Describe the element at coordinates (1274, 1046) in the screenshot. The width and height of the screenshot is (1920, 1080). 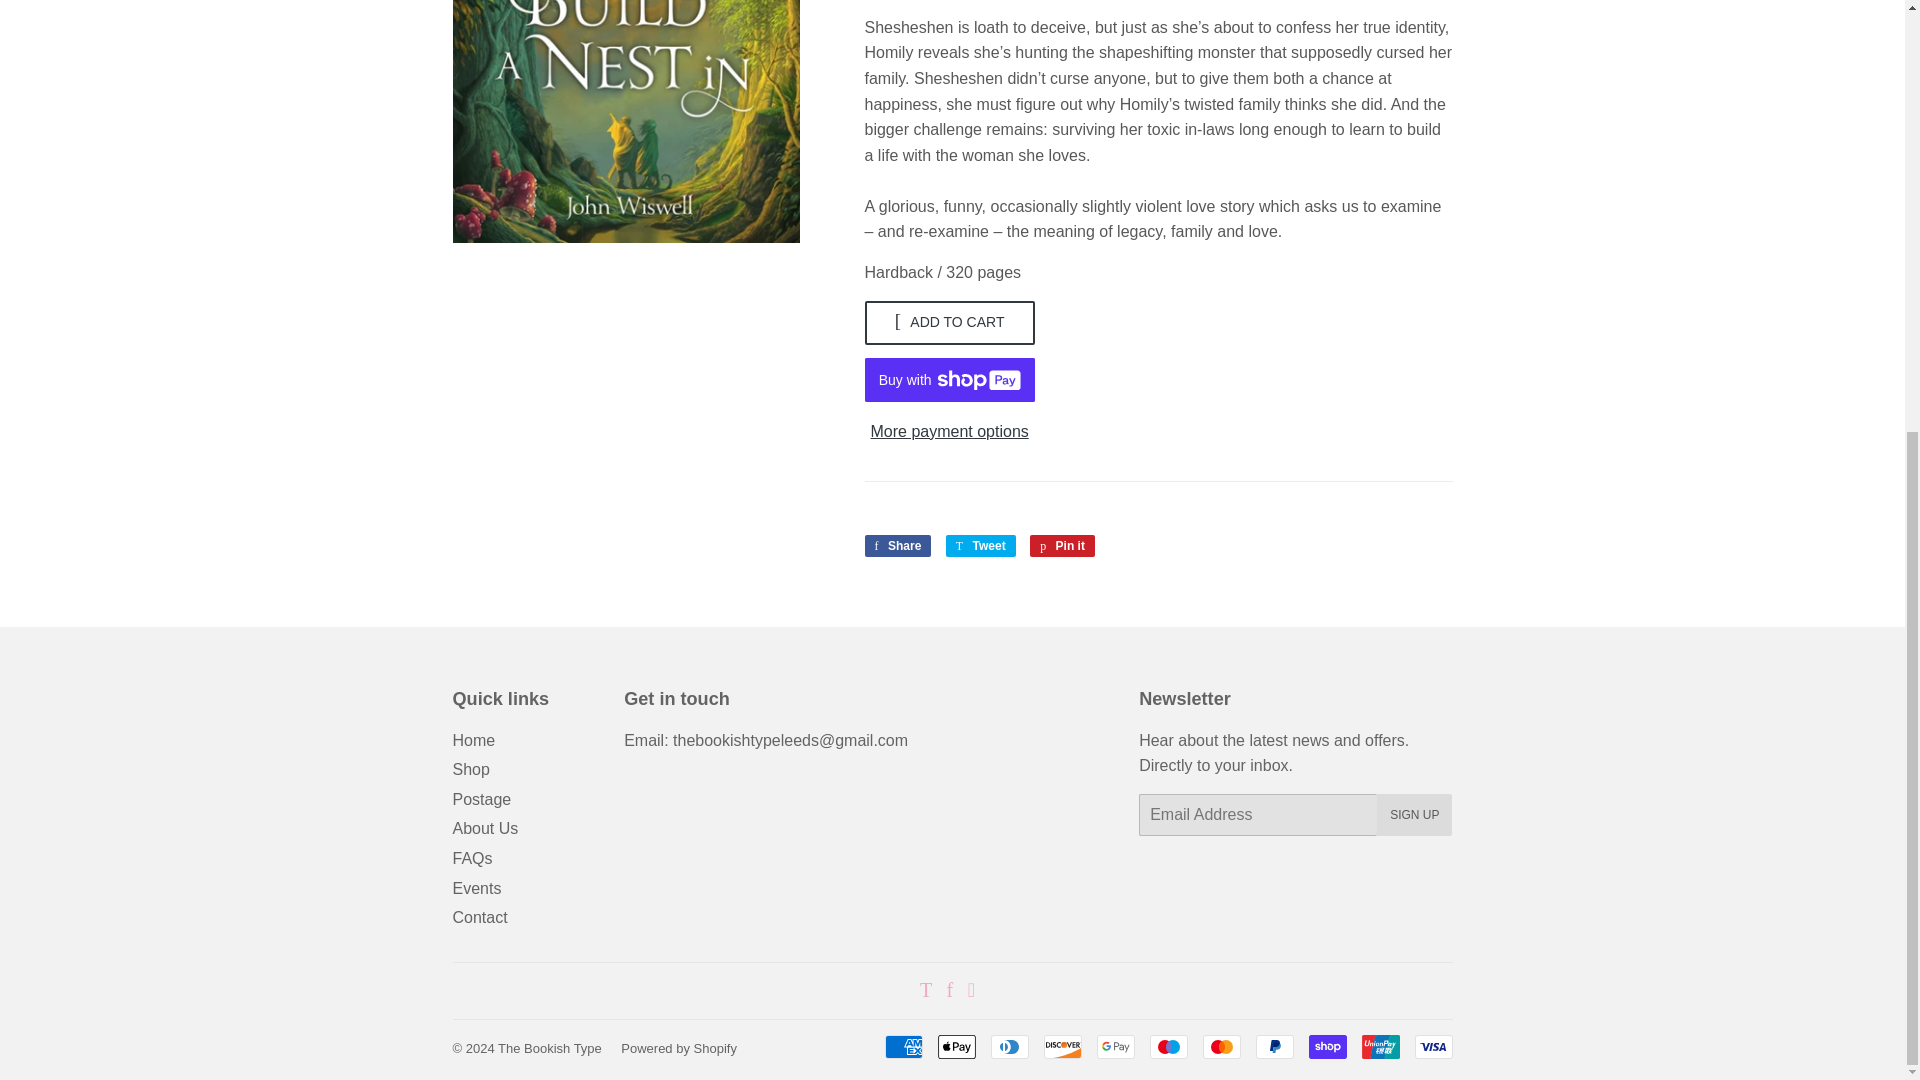
I see `American Express` at that location.